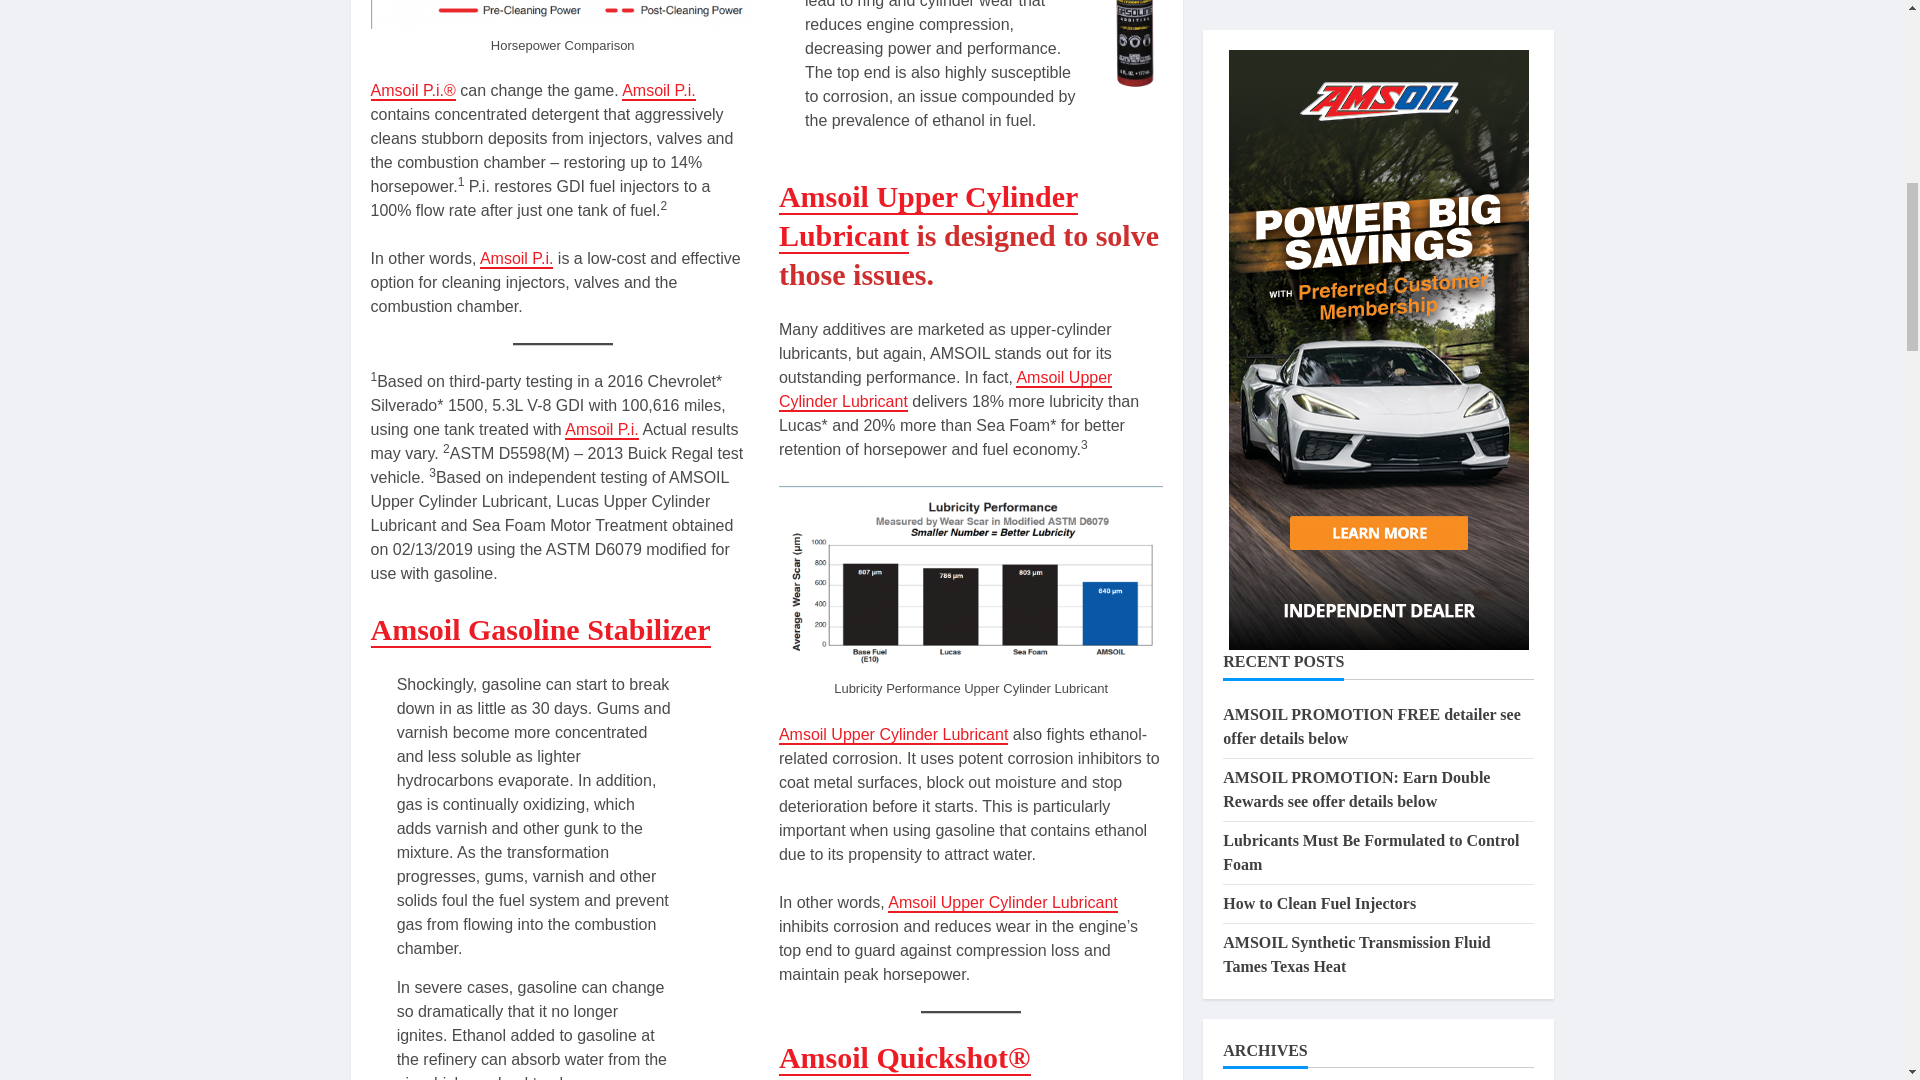  What do you see at coordinates (928, 216) in the screenshot?
I see `Amsoil Upper Cylinder Lubricant UCL` at bounding box center [928, 216].